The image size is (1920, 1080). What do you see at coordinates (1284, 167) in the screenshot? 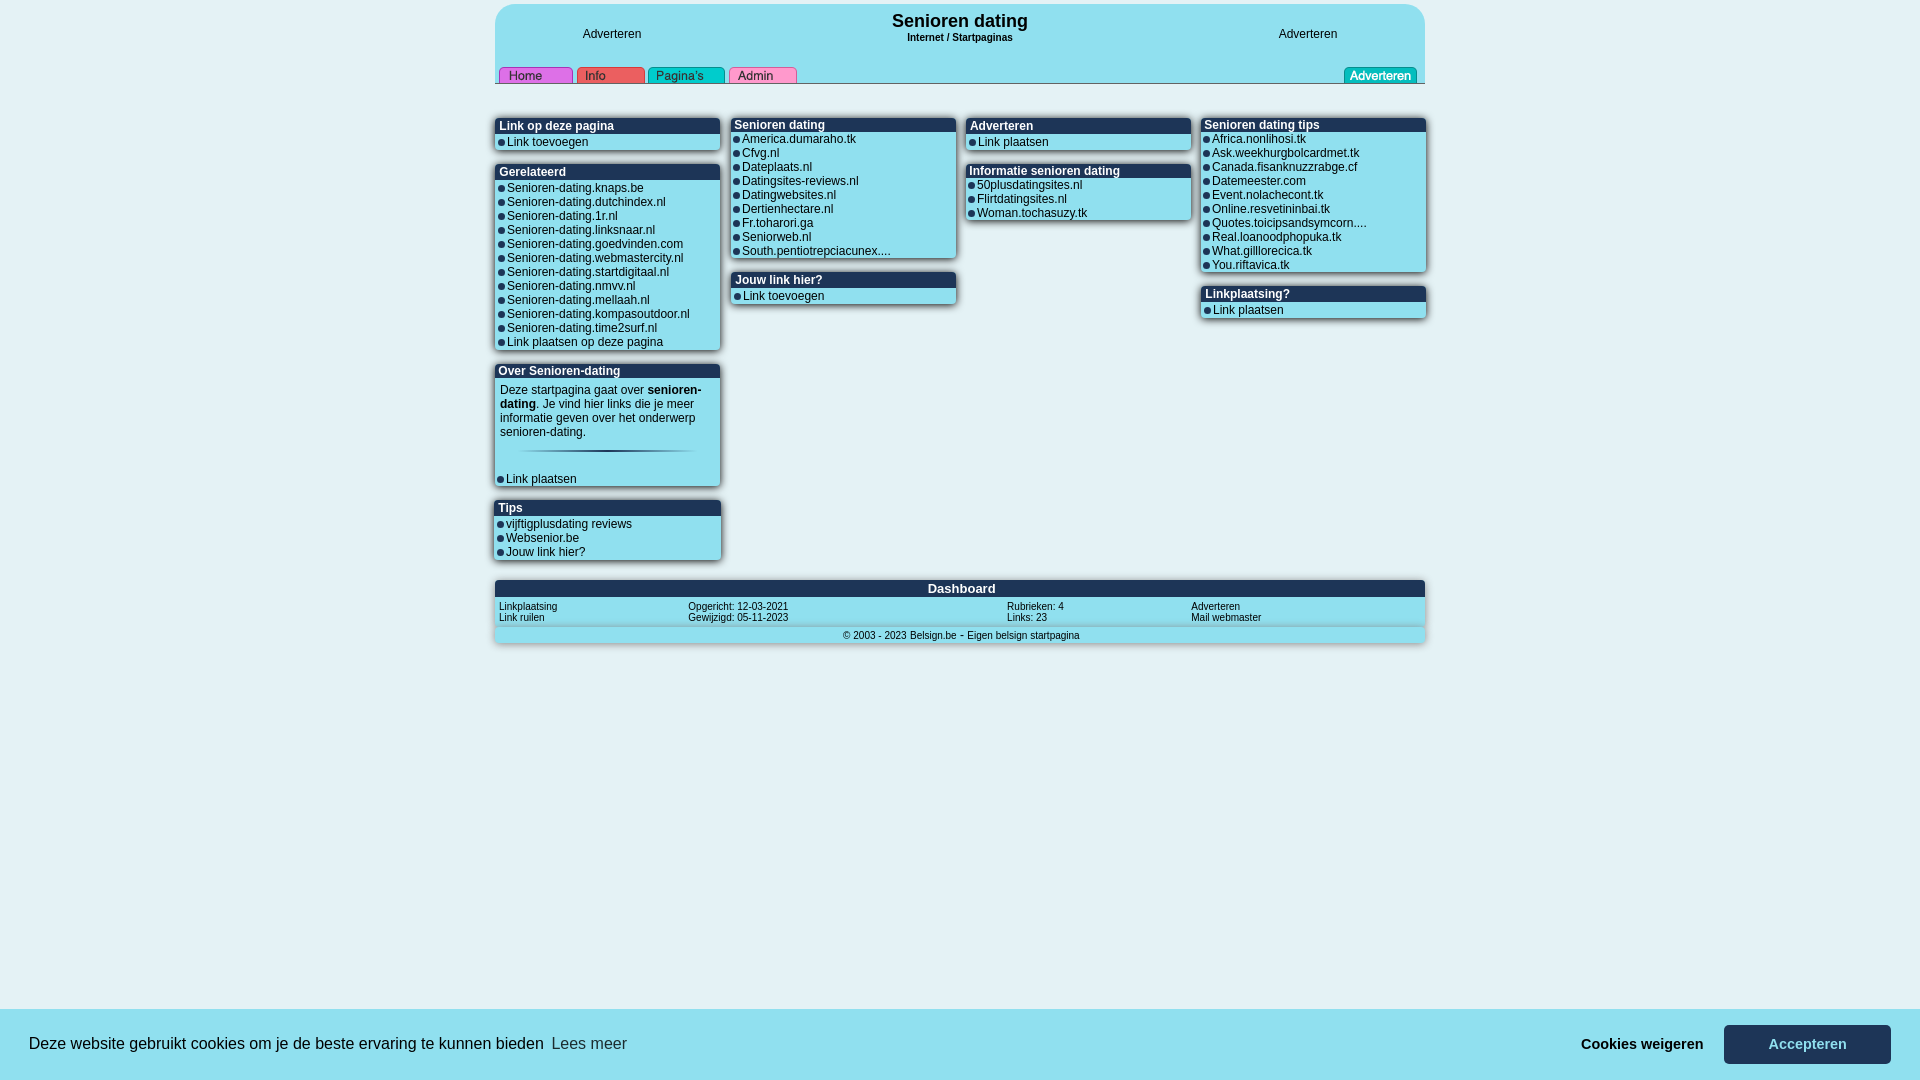
I see `Canada.fisanknuzzrabge.cf` at bounding box center [1284, 167].